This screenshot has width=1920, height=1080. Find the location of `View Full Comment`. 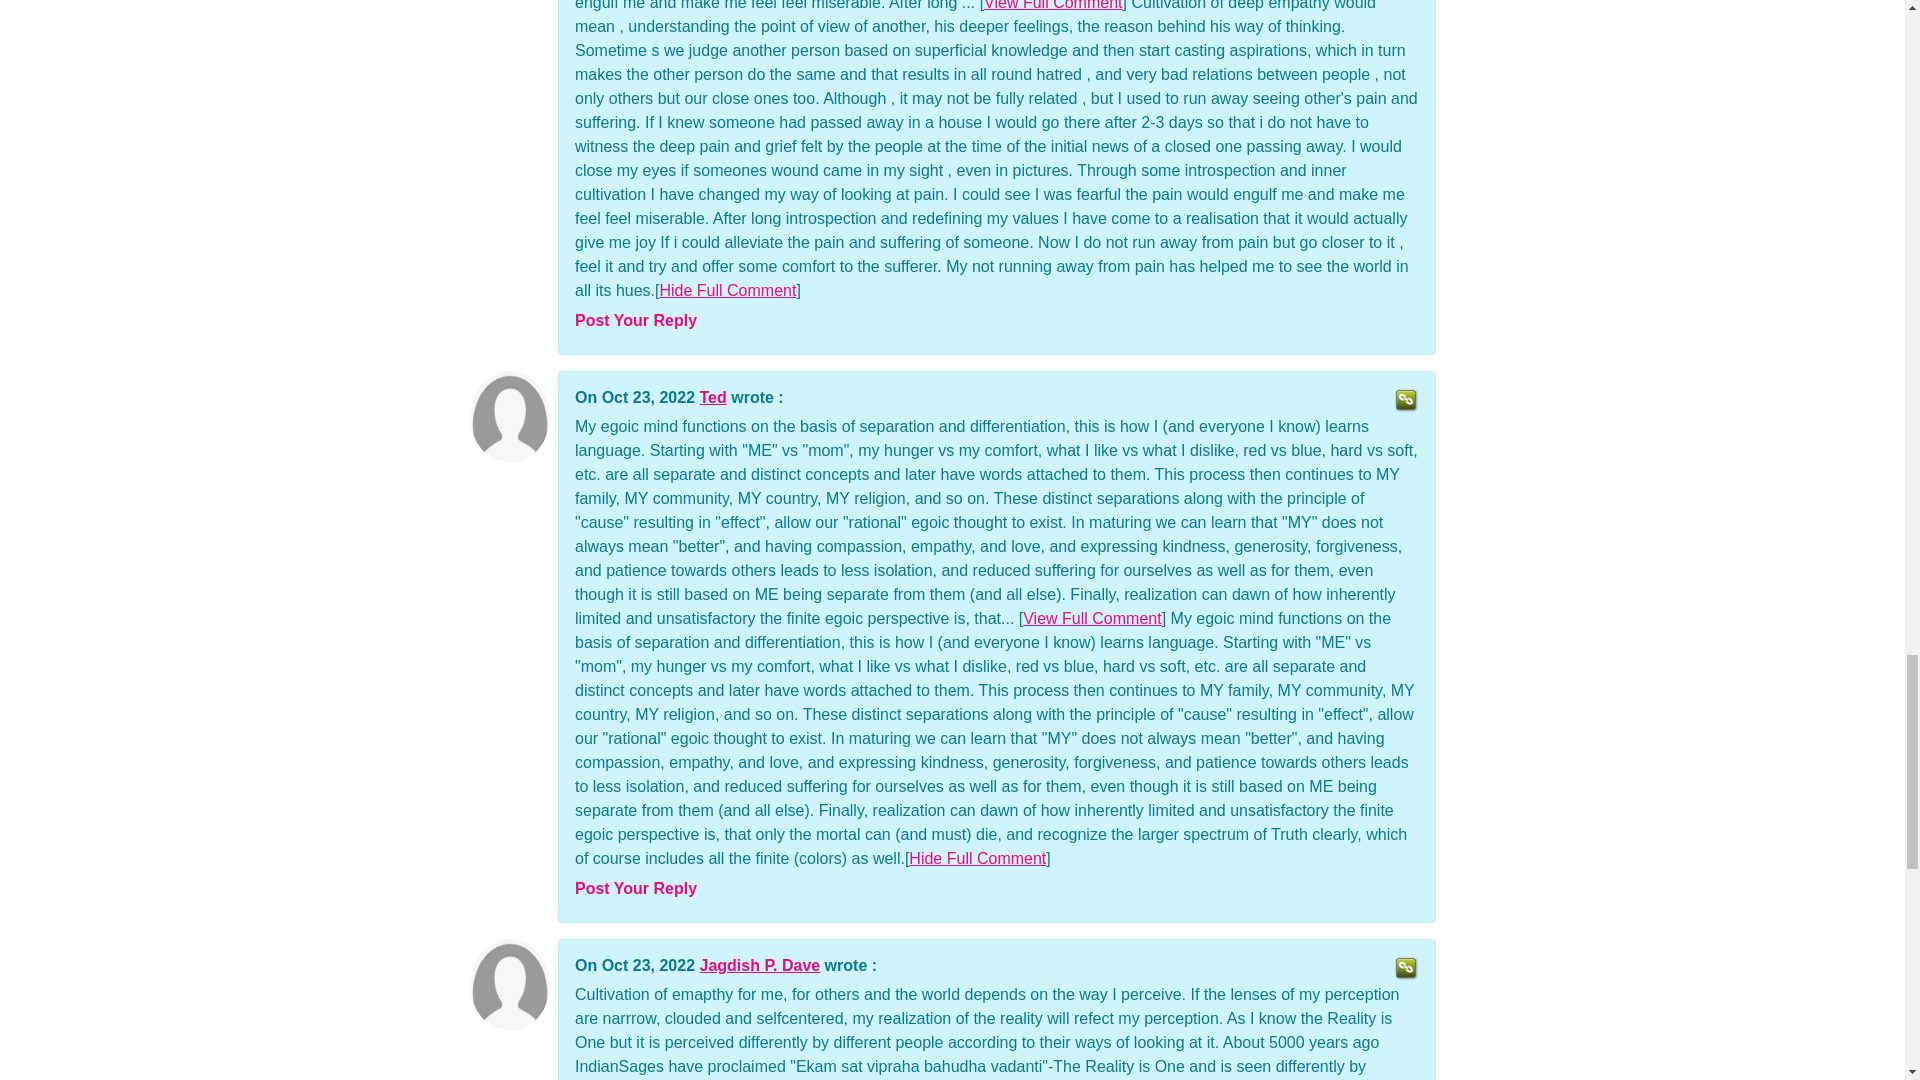

View Full Comment is located at coordinates (1092, 618).